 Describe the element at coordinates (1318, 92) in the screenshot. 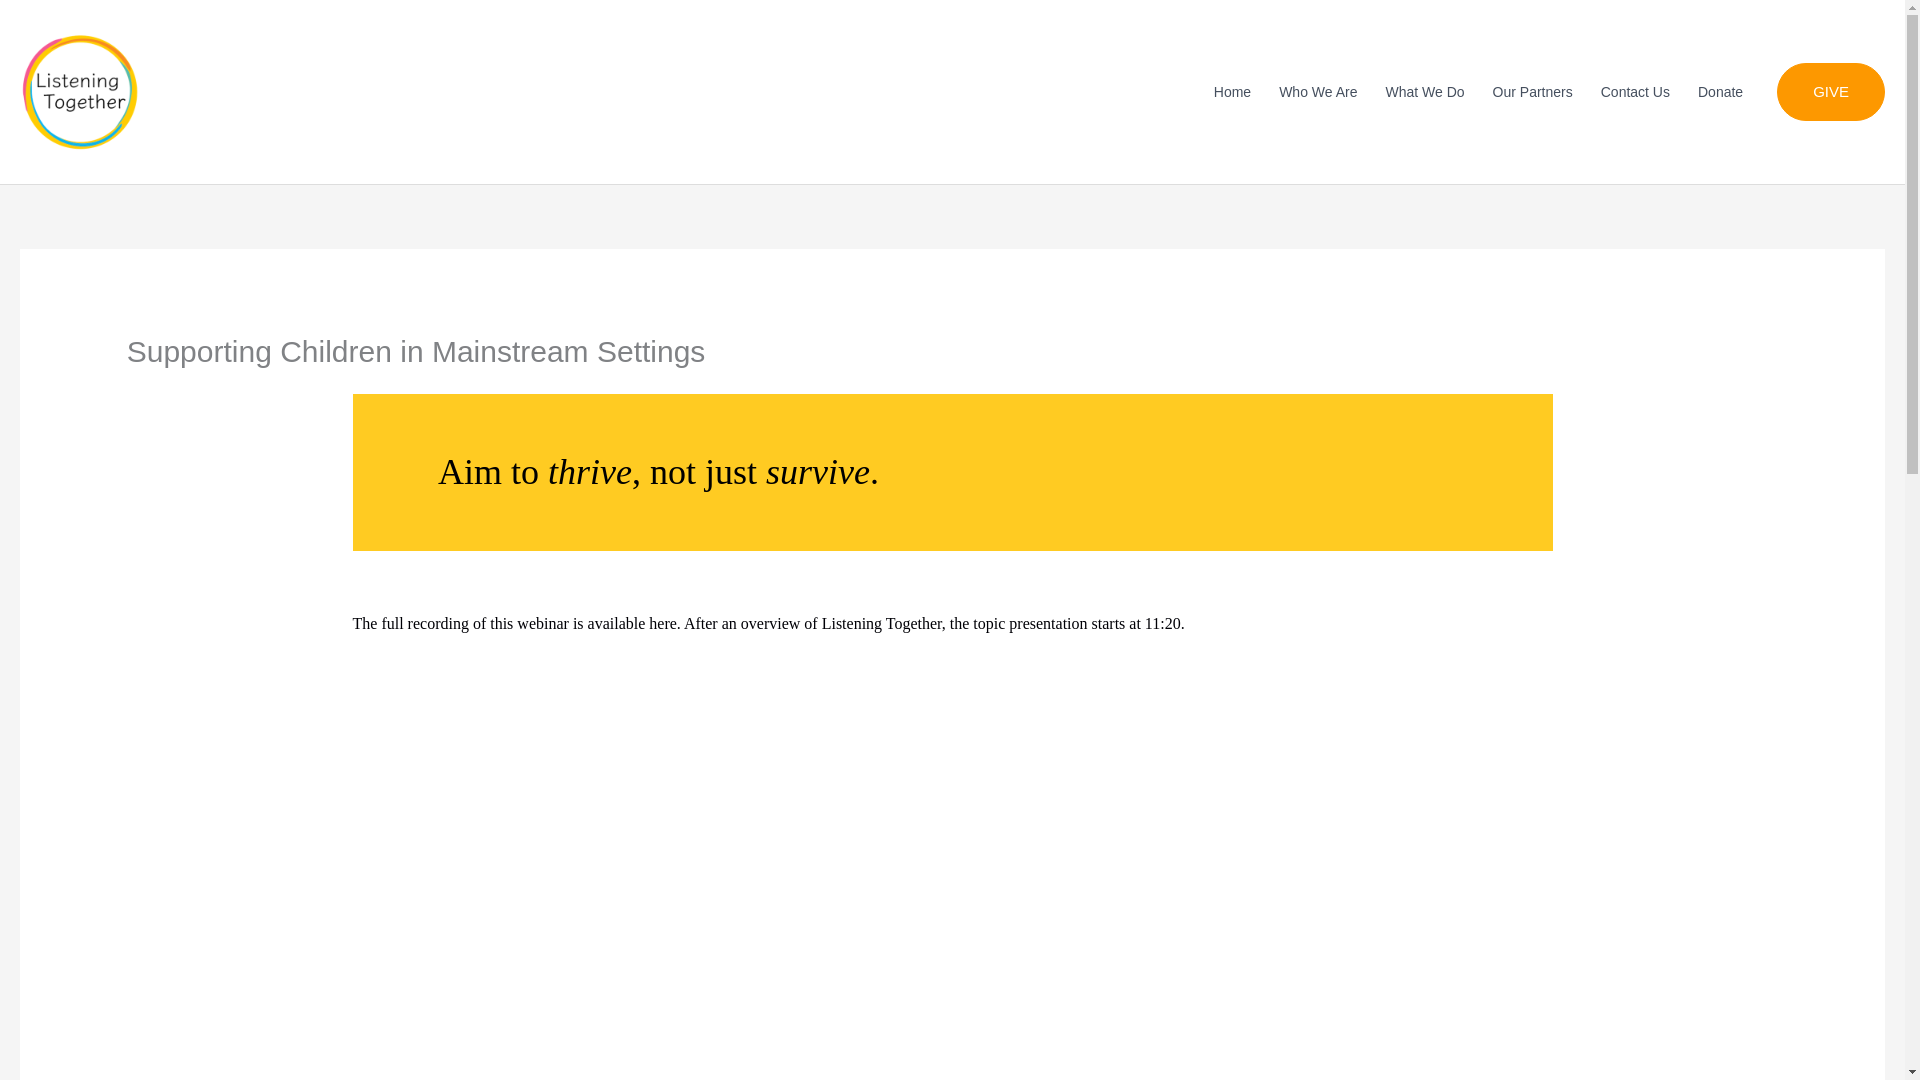

I see `Who We Are` at that location.